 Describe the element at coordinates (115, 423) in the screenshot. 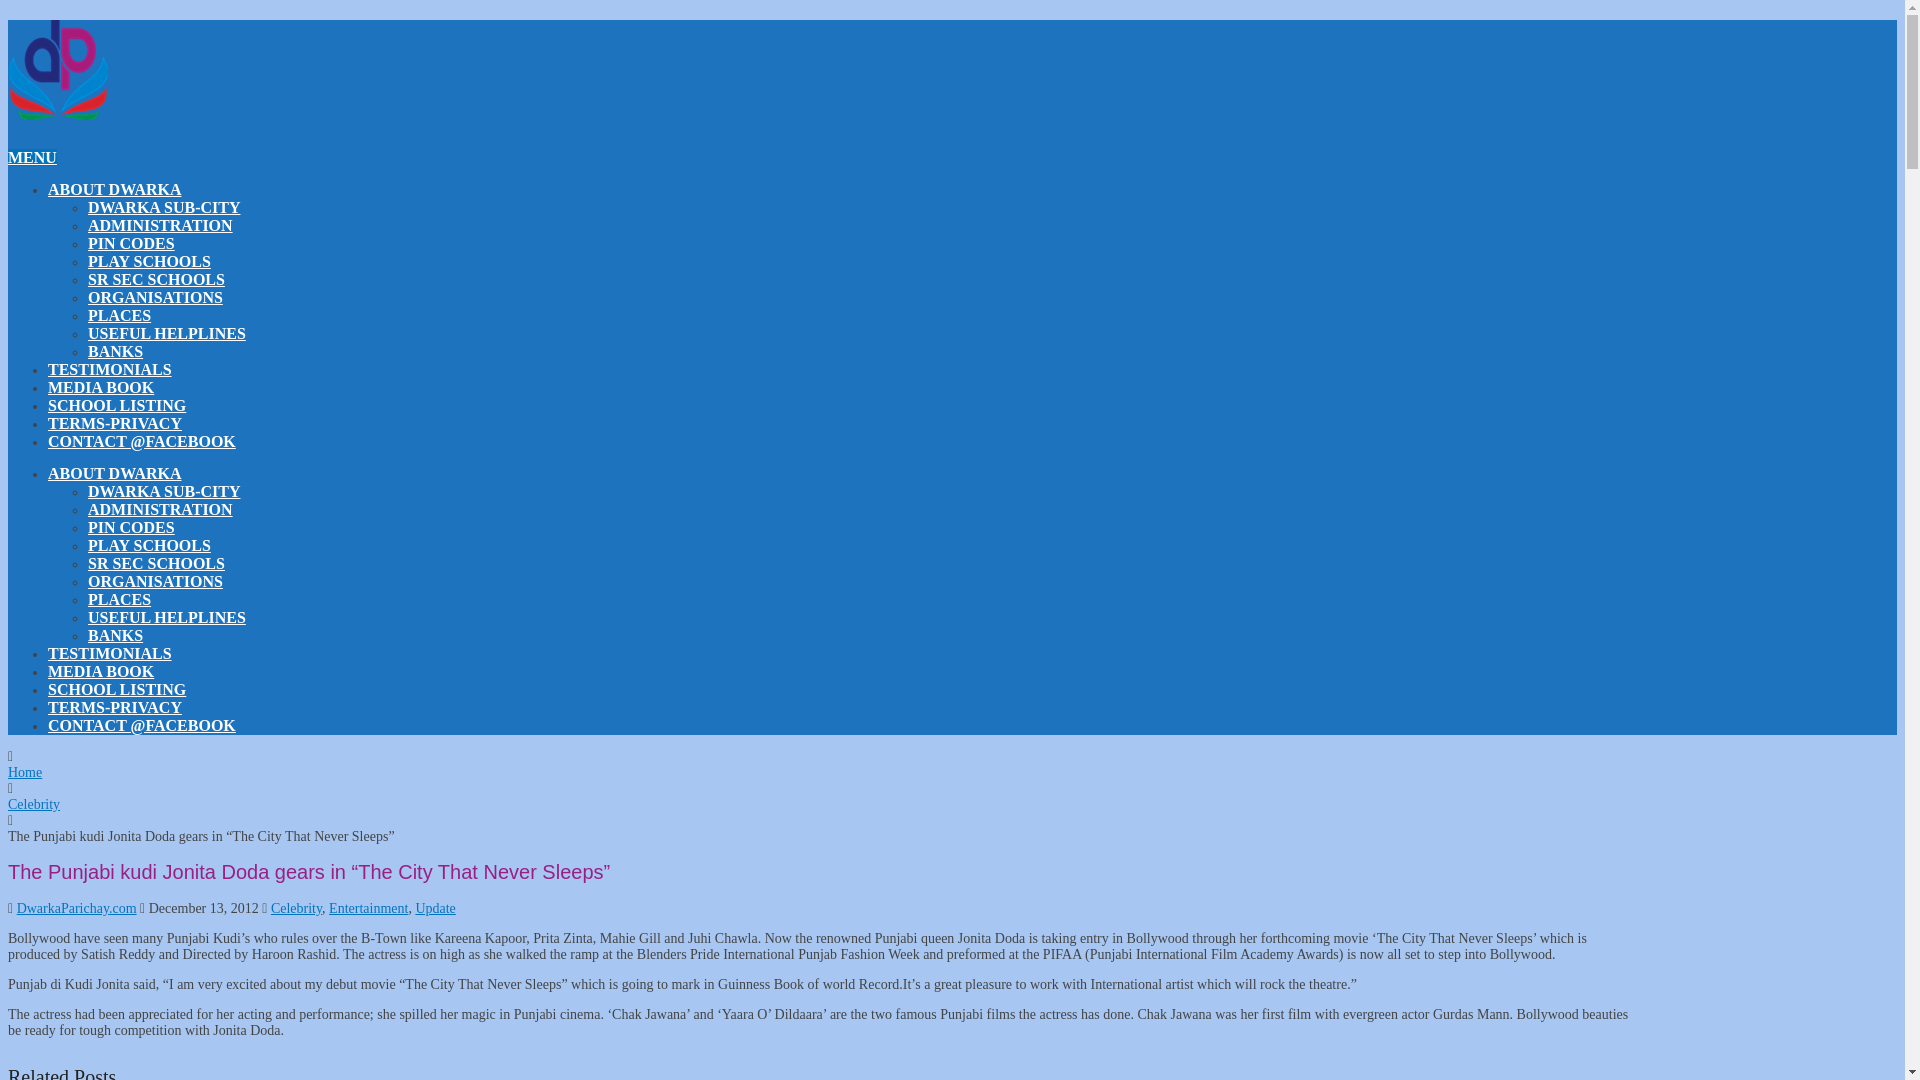

I see `TERMS-PRIVACY` at that location.